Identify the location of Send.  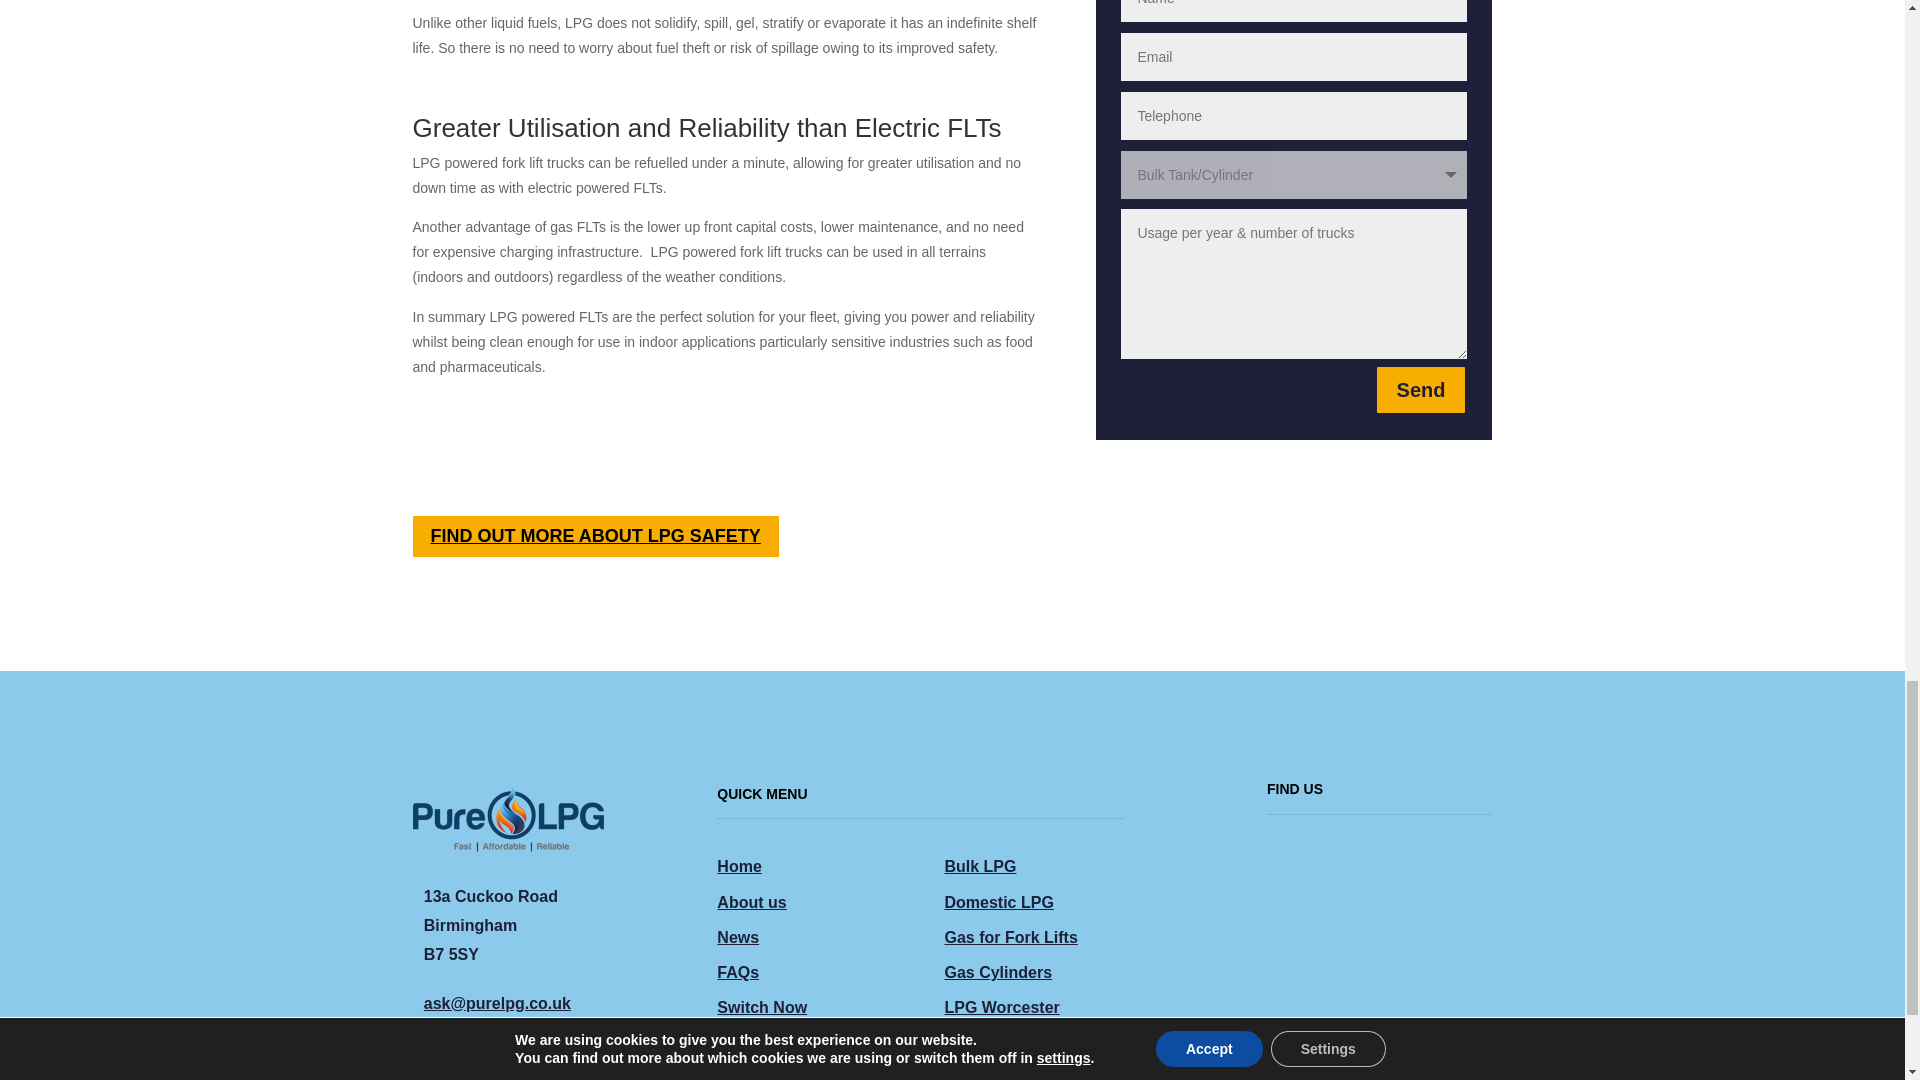
(1421, 390).